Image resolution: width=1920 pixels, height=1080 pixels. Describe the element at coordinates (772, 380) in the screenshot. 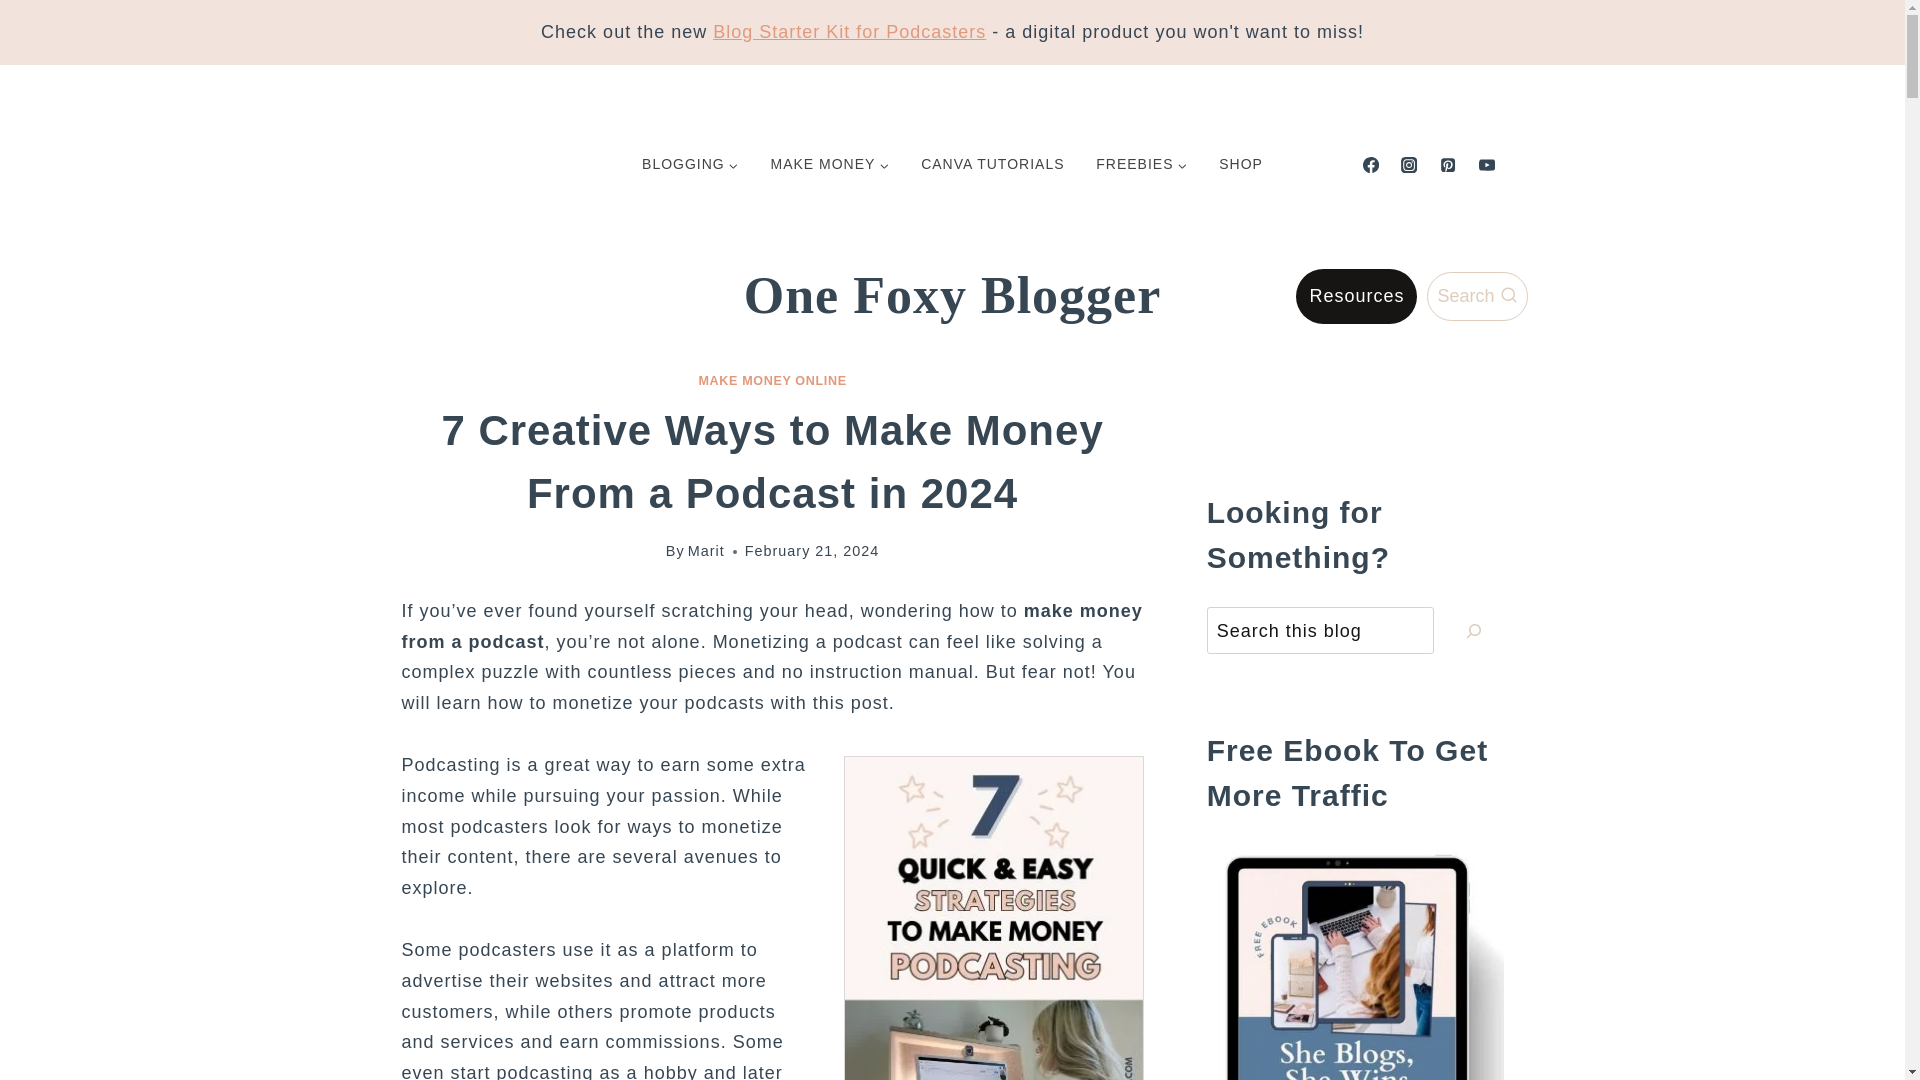

I see `MAKE MONEY ONLINE` at that location.